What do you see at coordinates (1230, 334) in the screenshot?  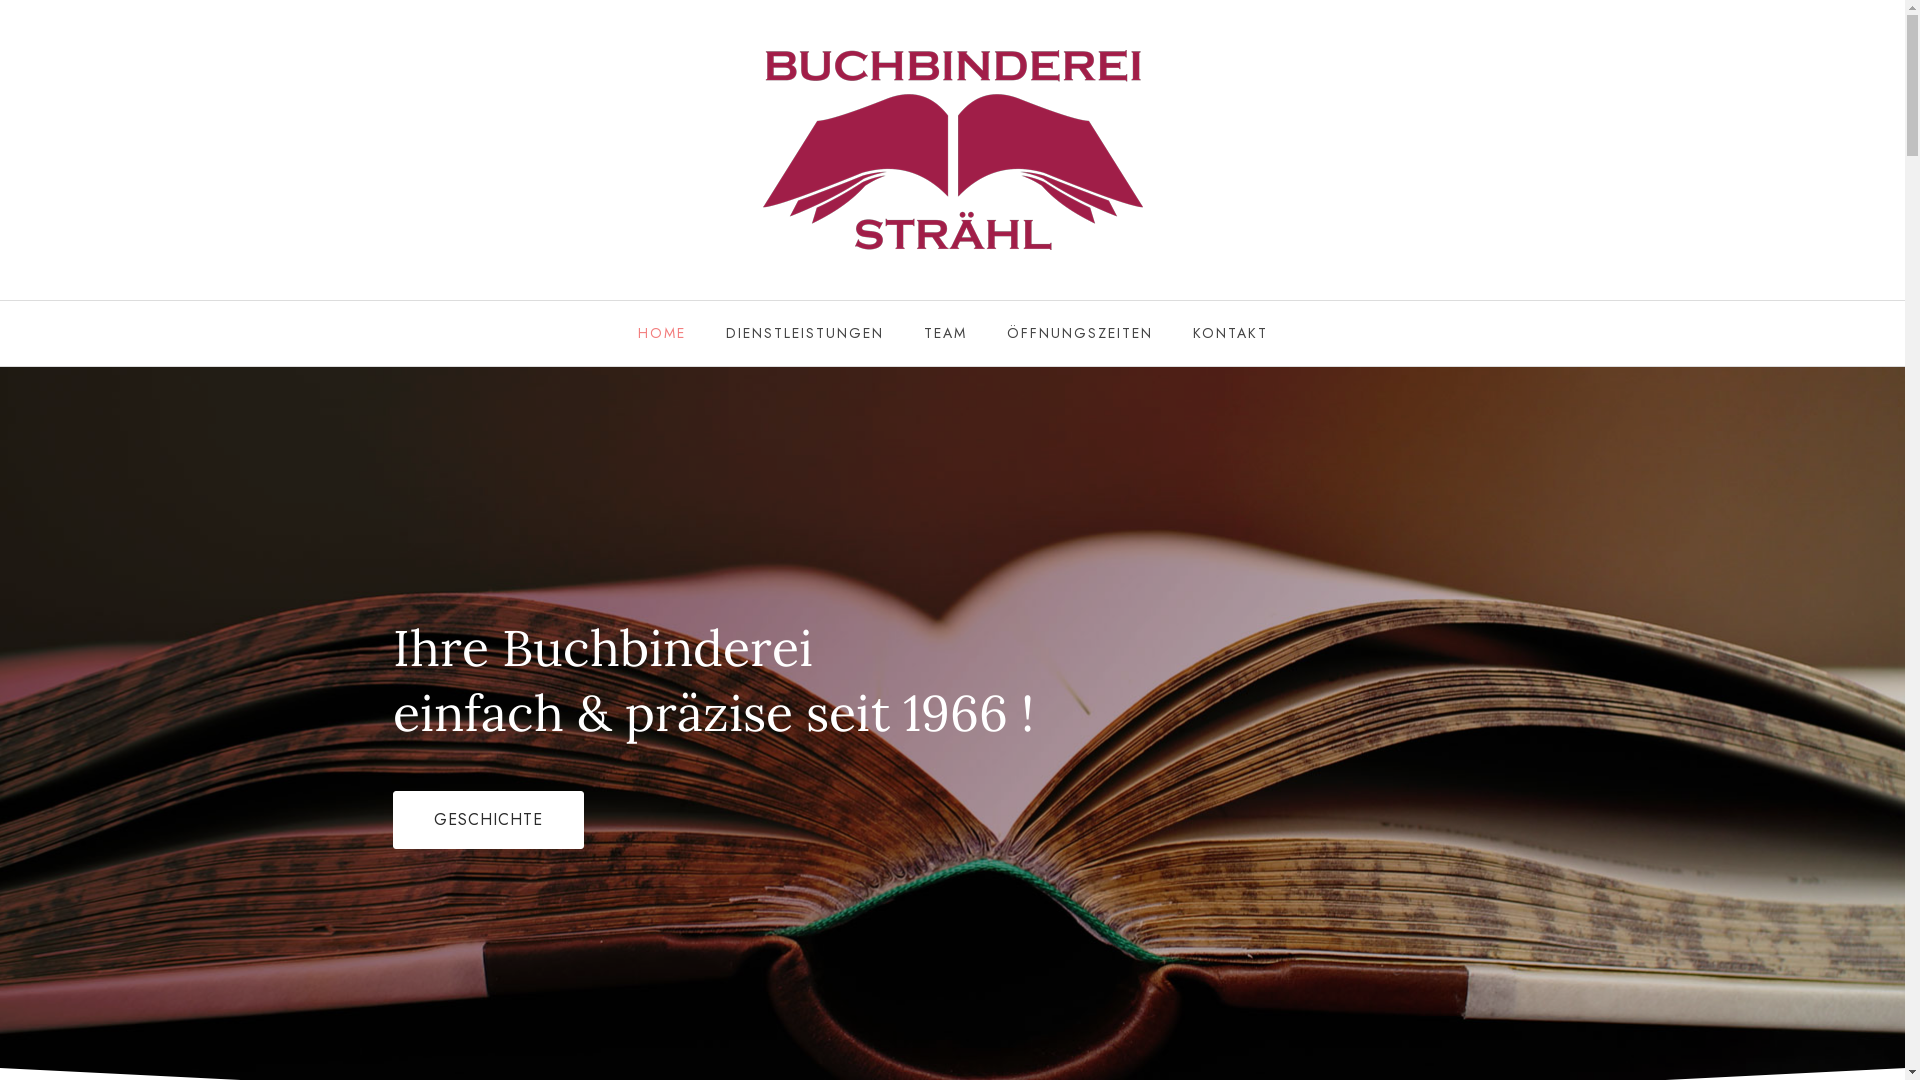 I see `KONTAKT` at bounding box center [1230, 334].